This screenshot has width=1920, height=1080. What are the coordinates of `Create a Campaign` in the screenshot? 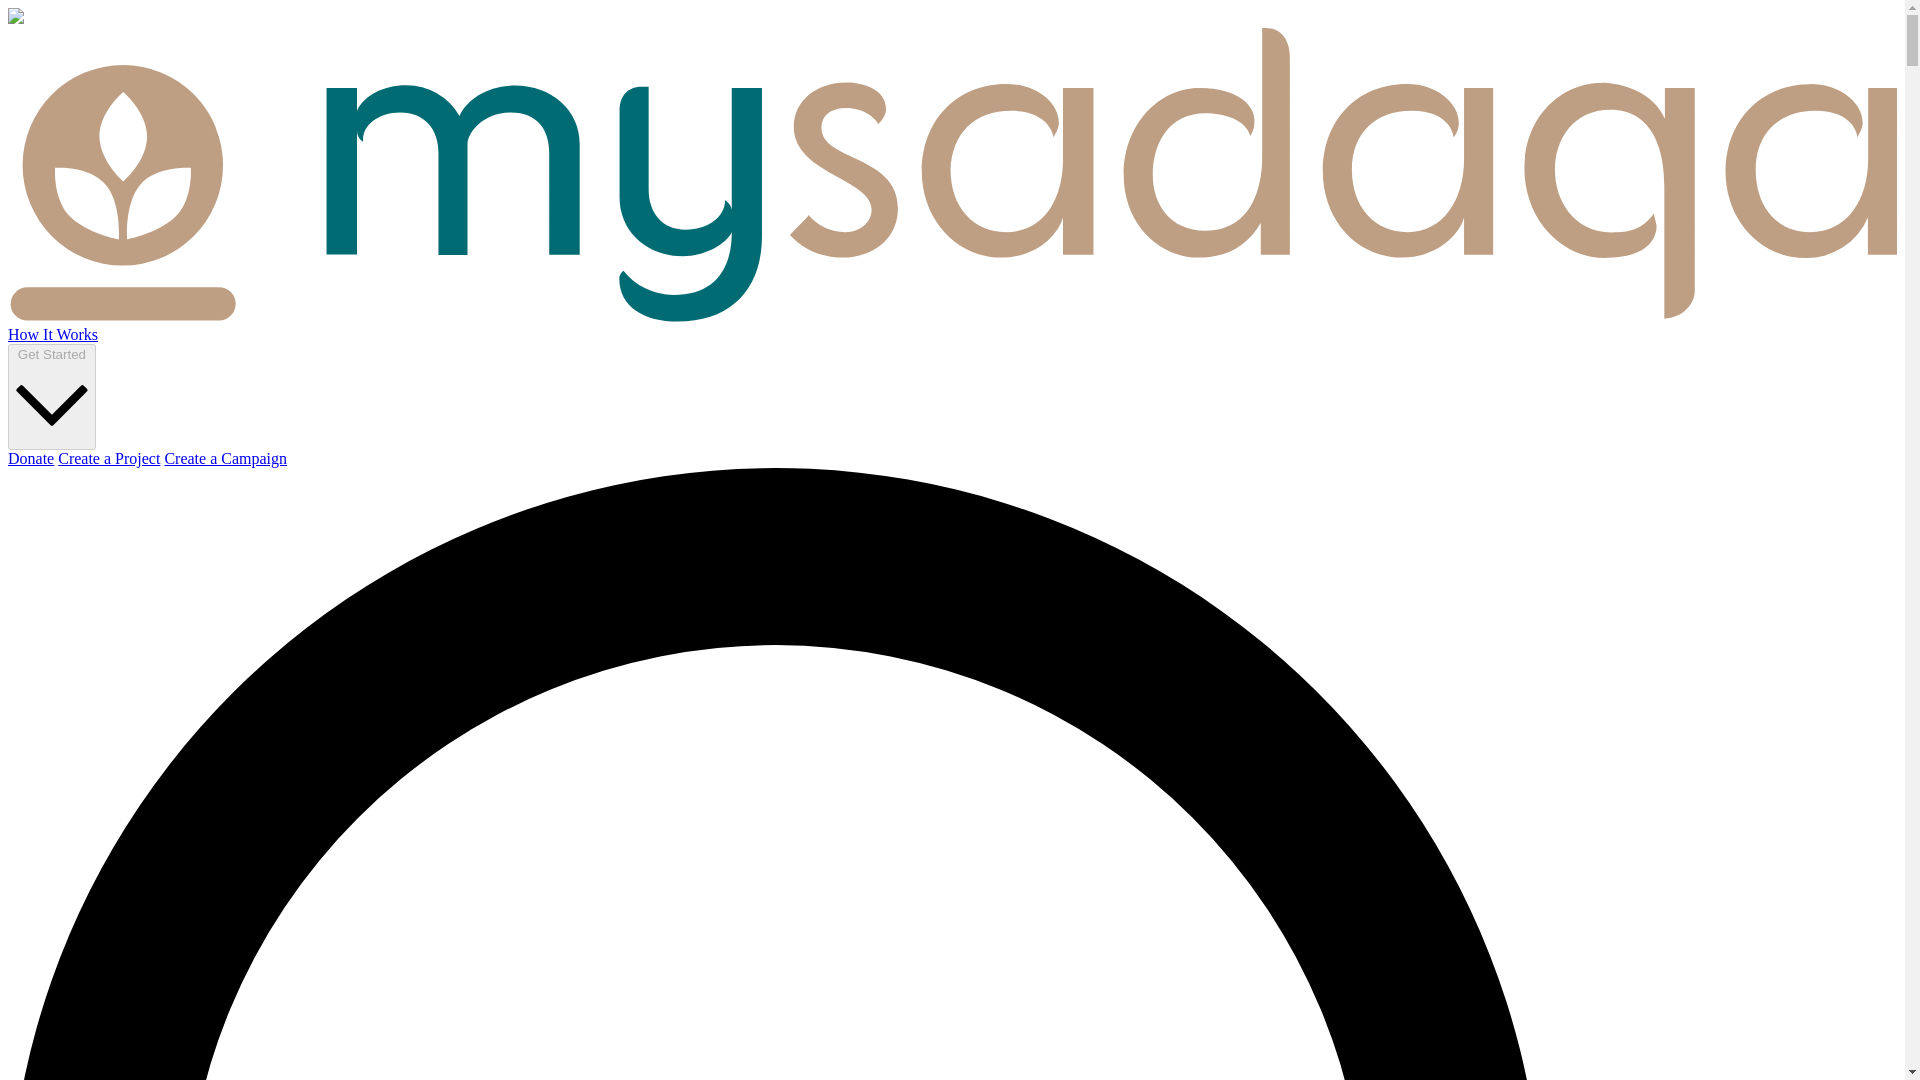 It's located at (224, 458).